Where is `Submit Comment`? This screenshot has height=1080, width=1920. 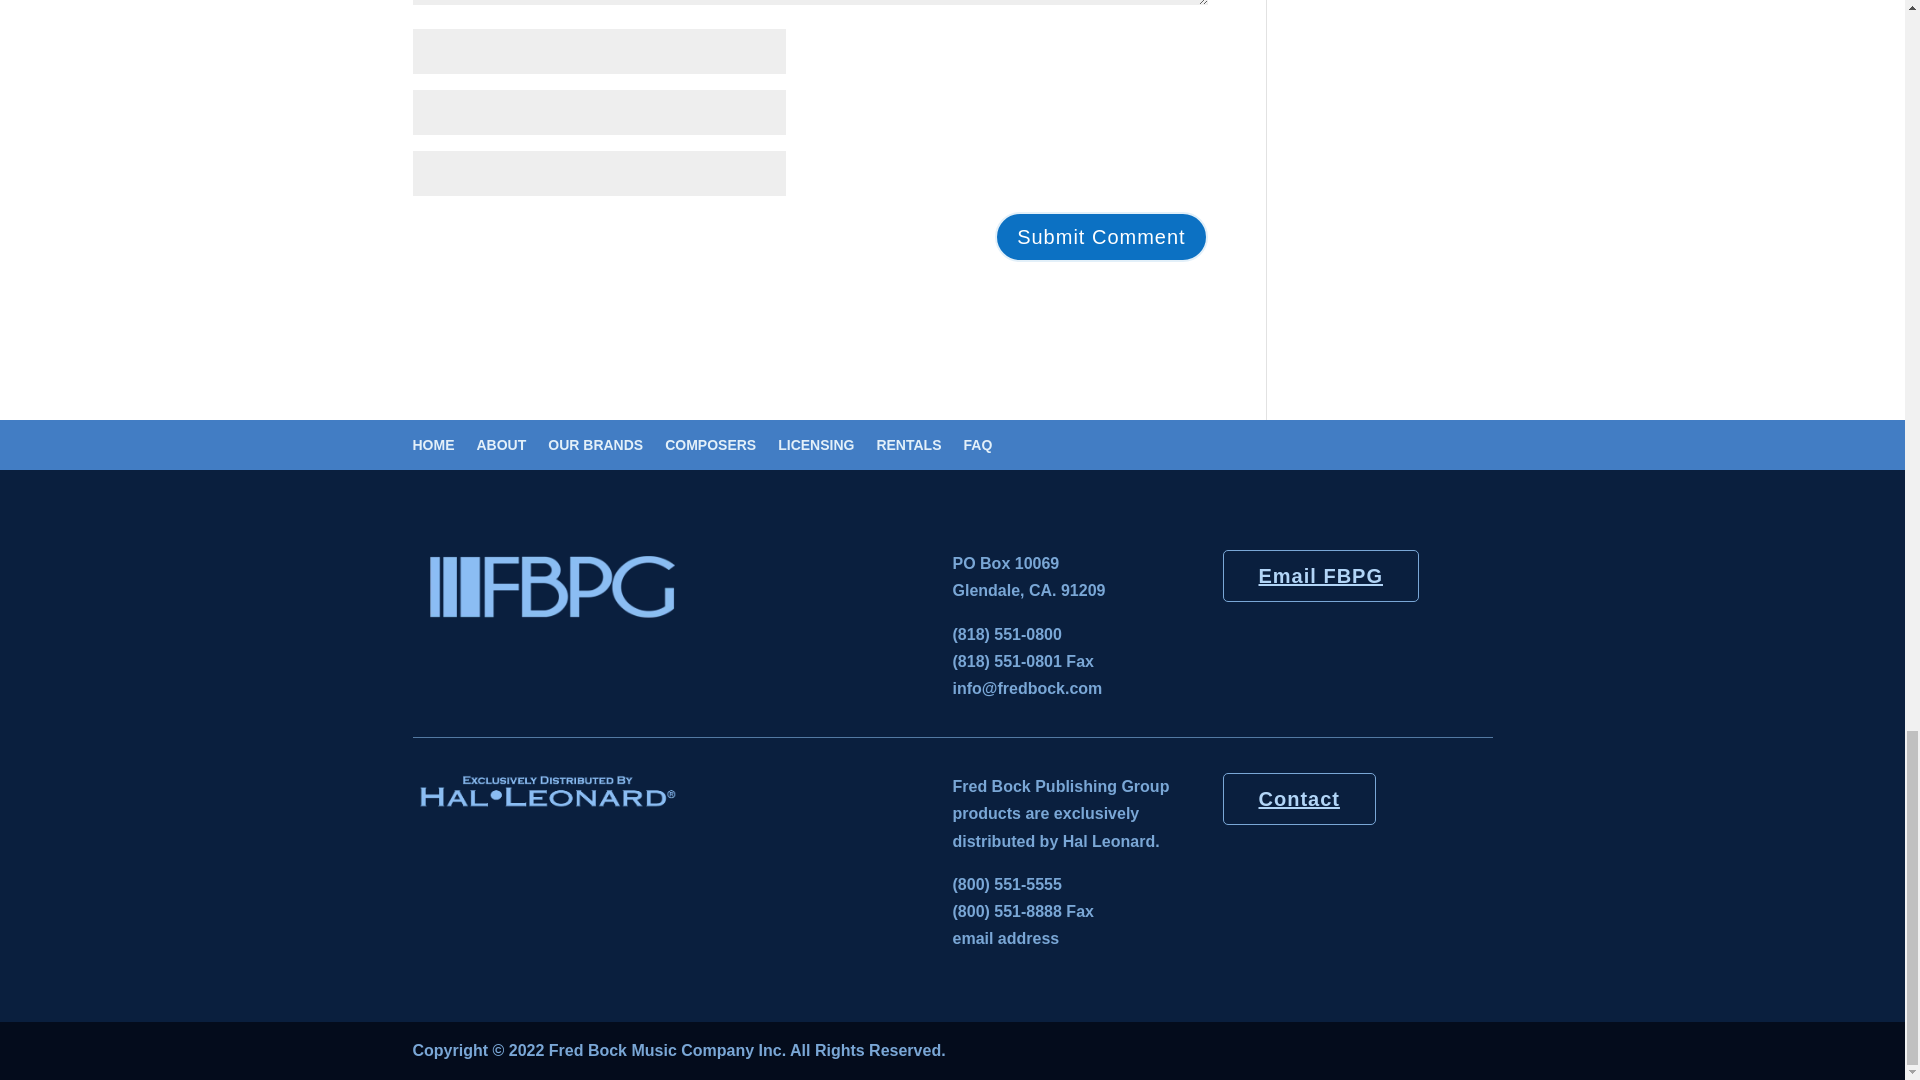
Submit Comment is located at coordinates (1100, 236).